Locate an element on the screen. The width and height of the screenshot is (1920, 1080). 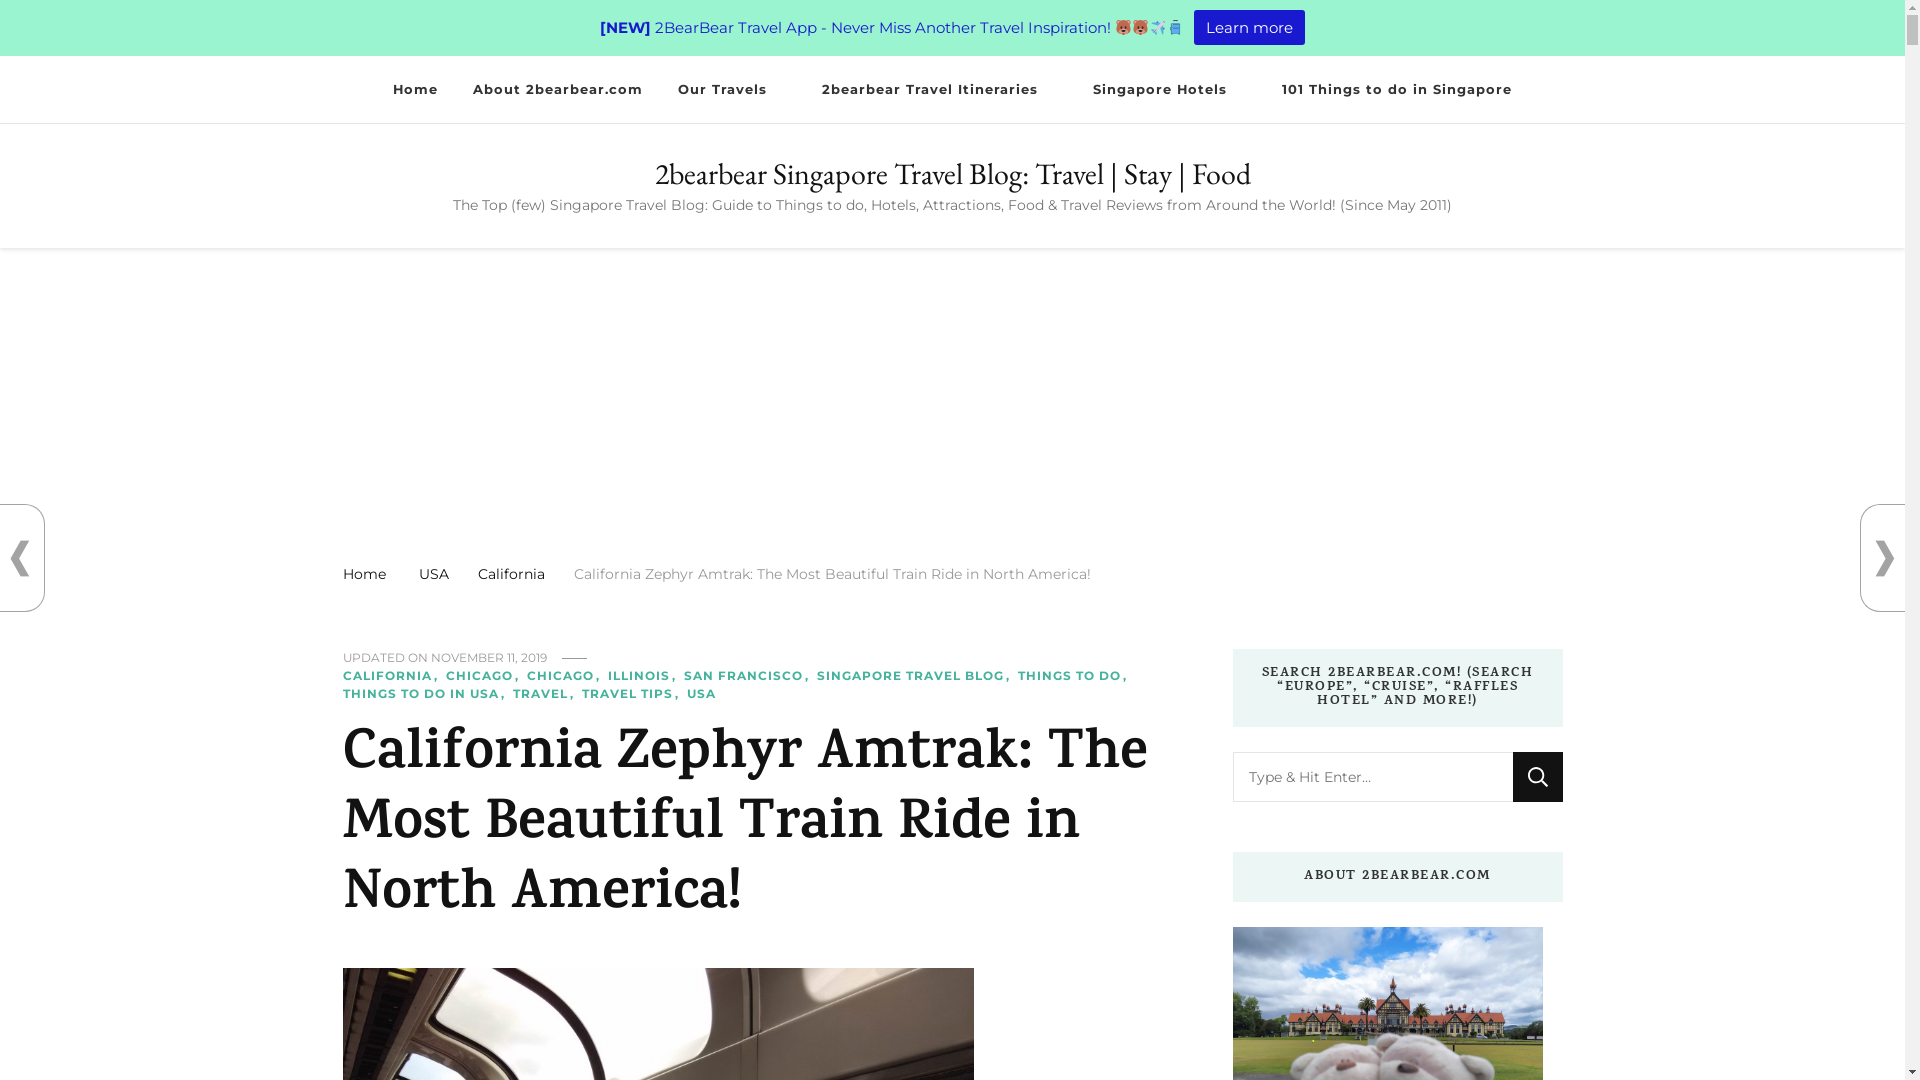
ILLINOIS is located at coordinates (644, 676).